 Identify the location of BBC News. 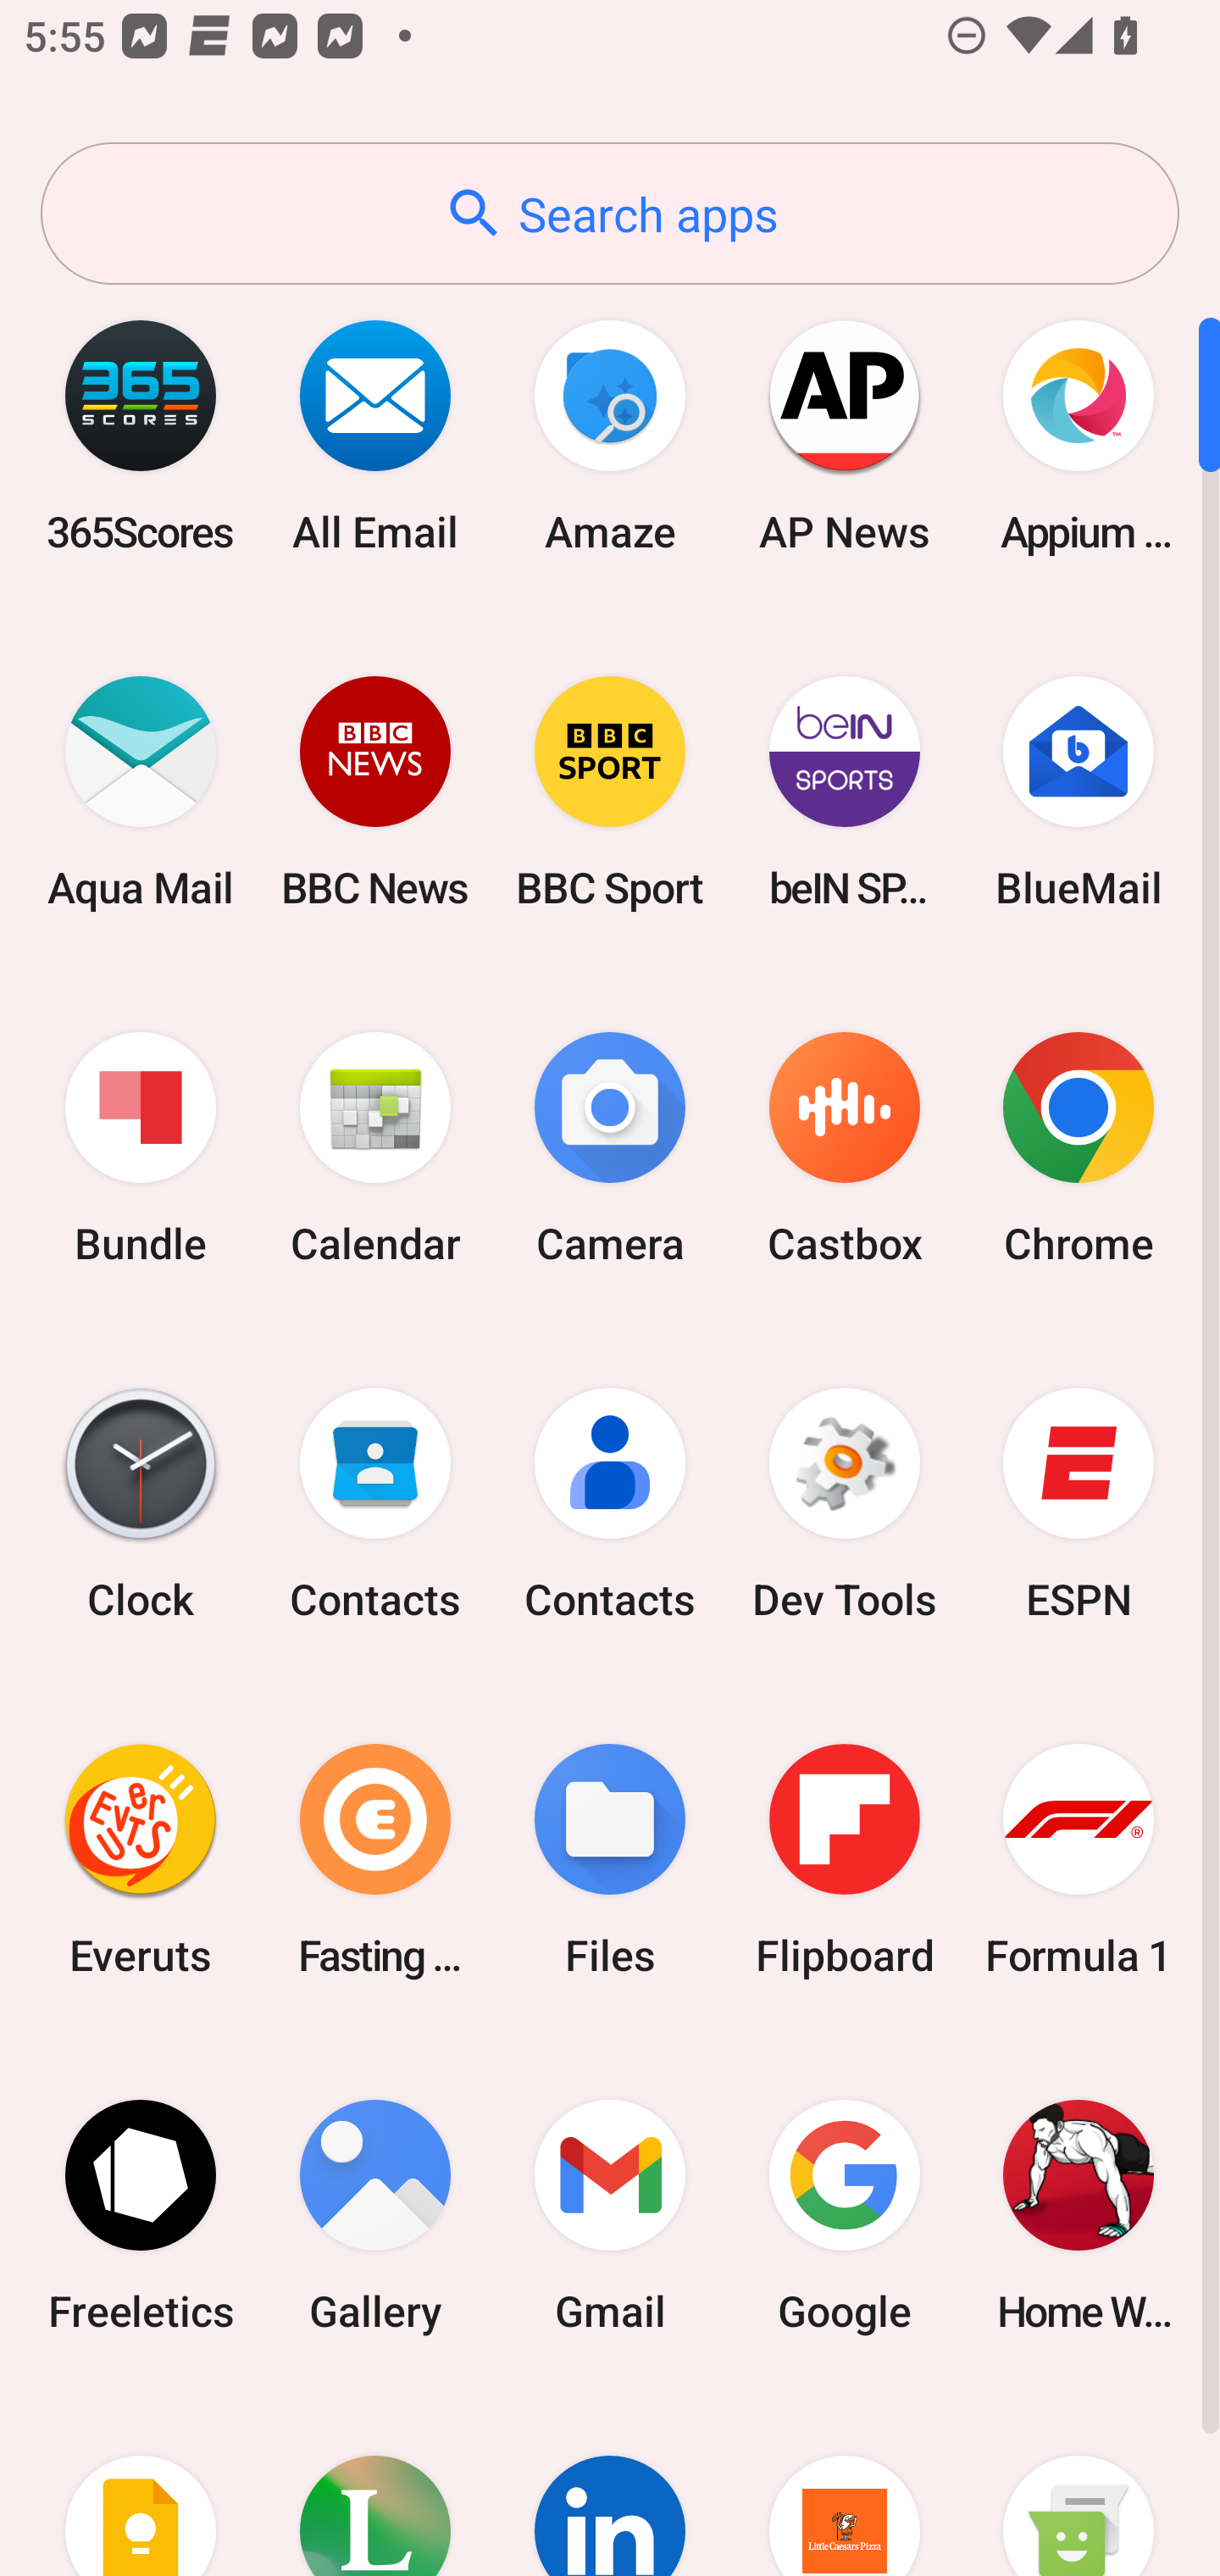
(375, 791).